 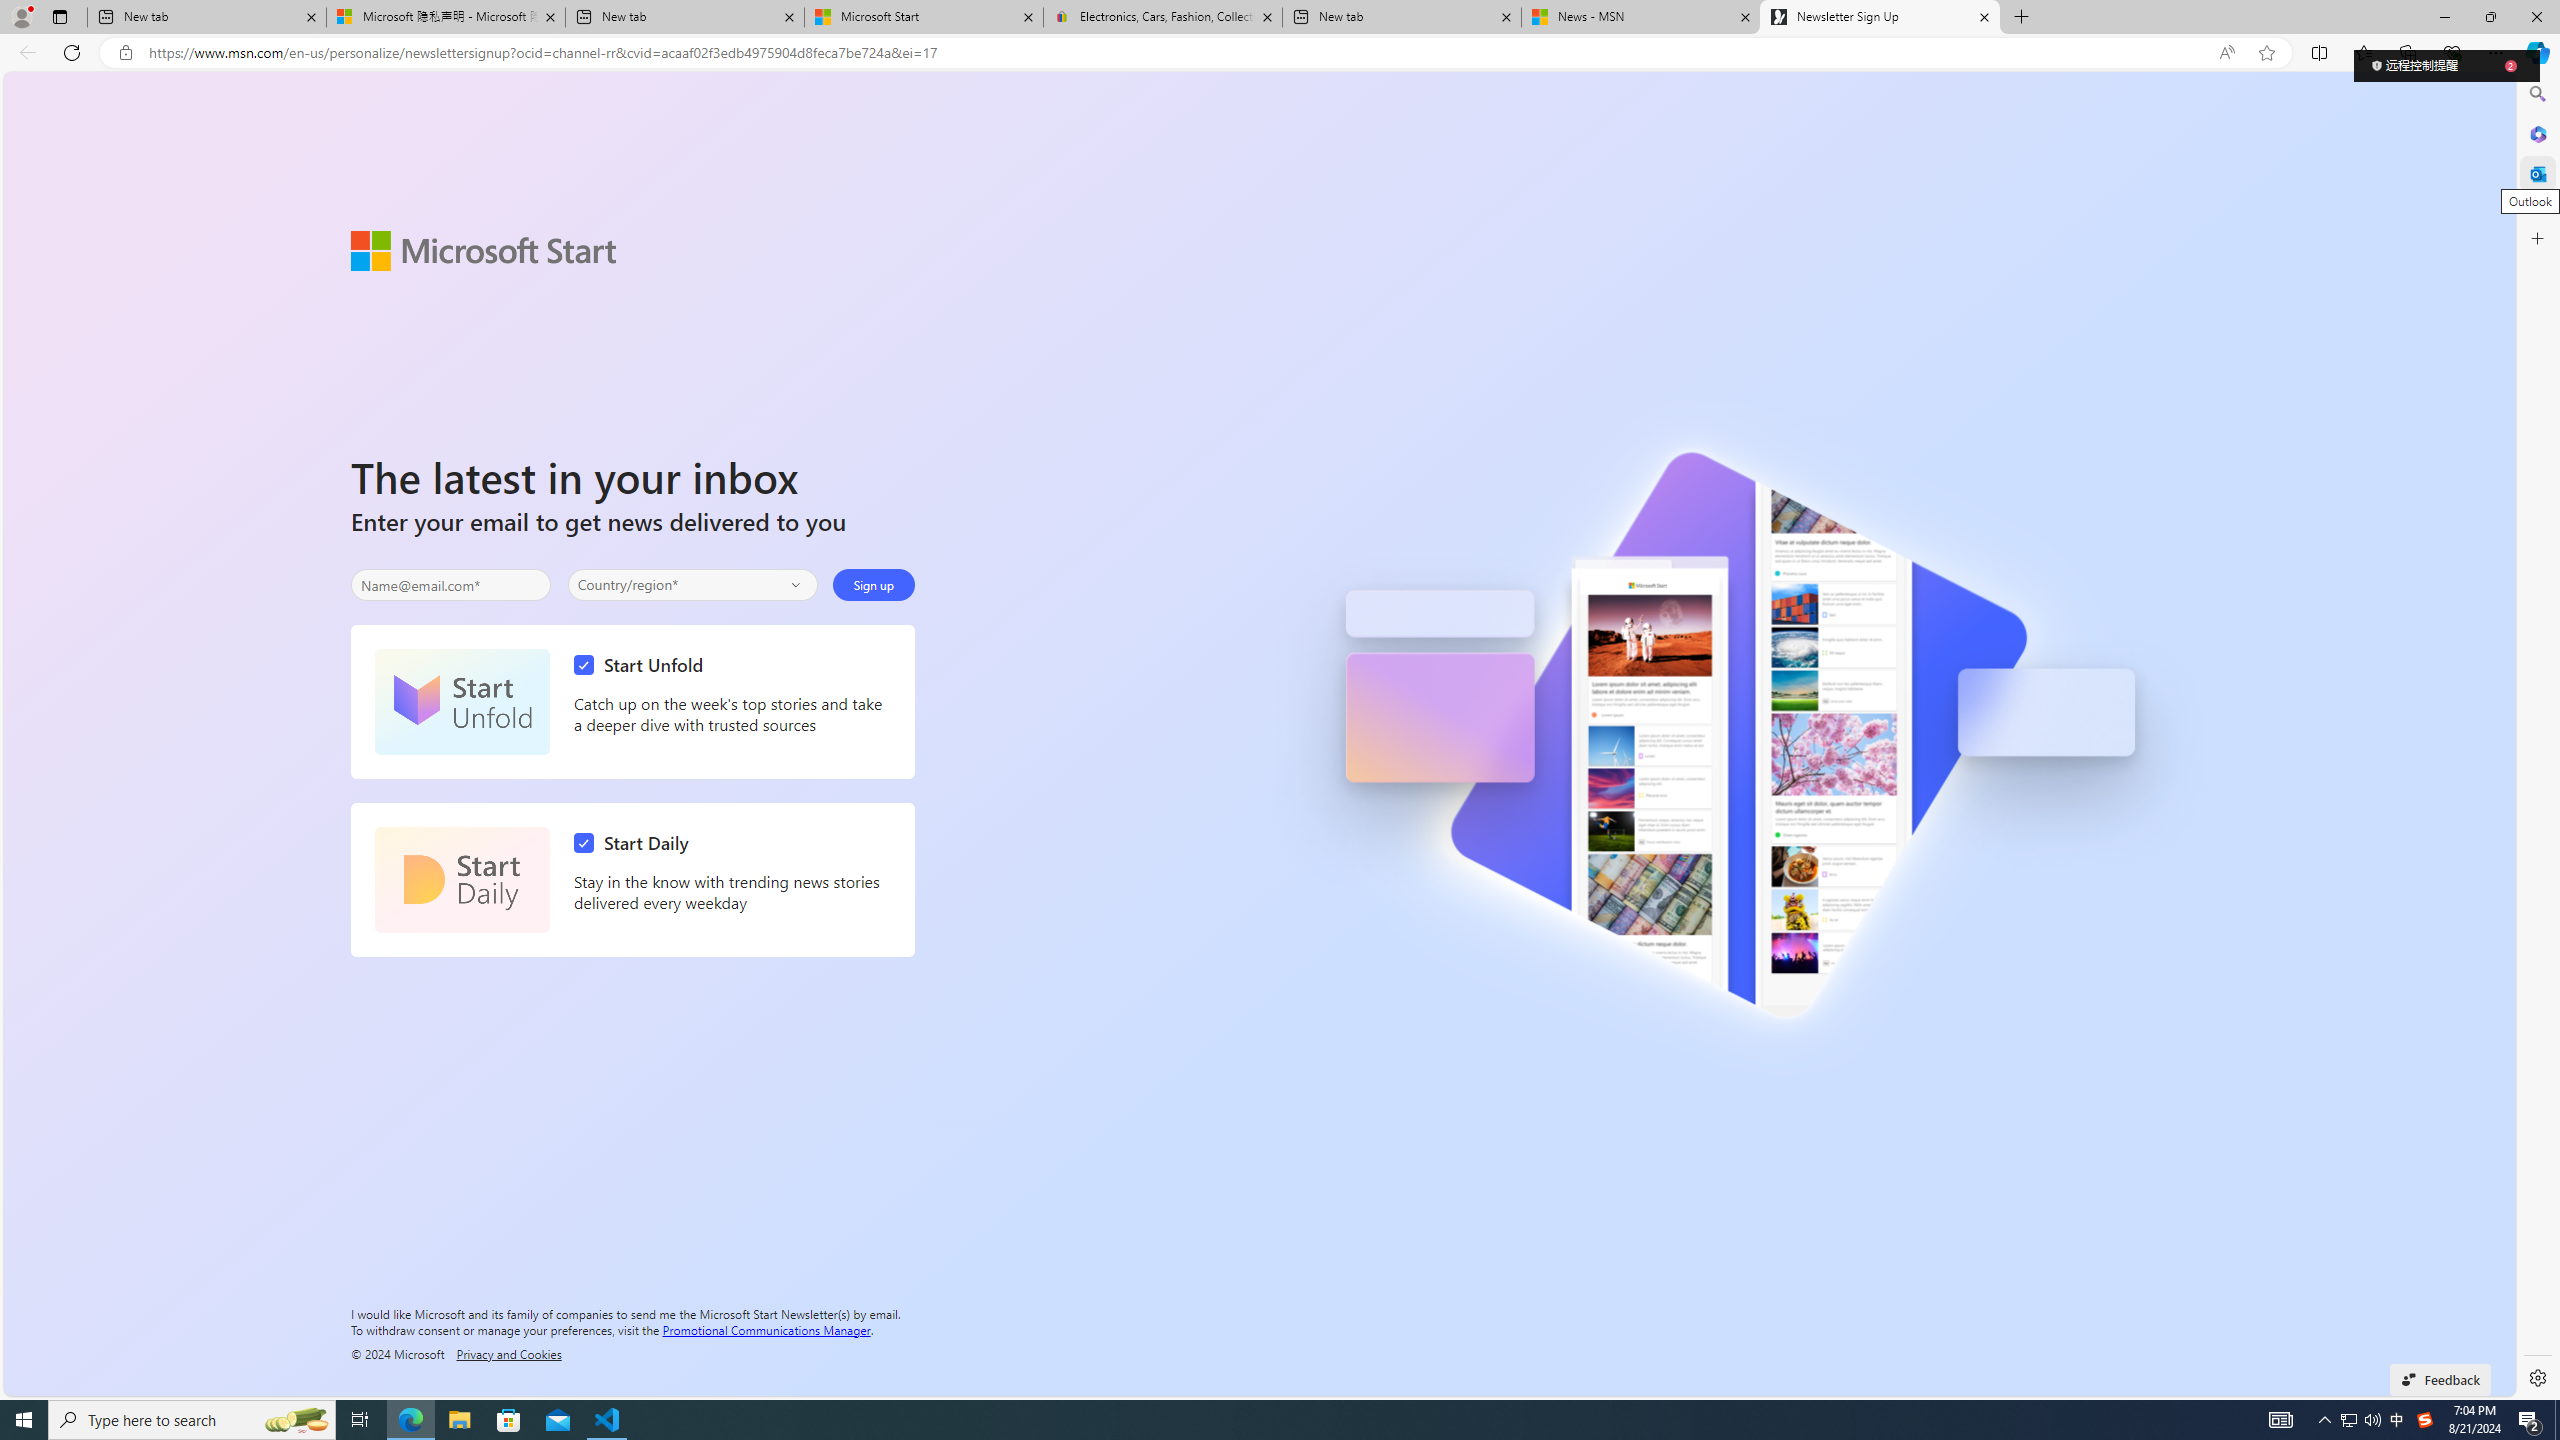 What do you see at coordinates (872, 584) in the screenshot?
I see `Sign up` at bounding box center [872, 584].